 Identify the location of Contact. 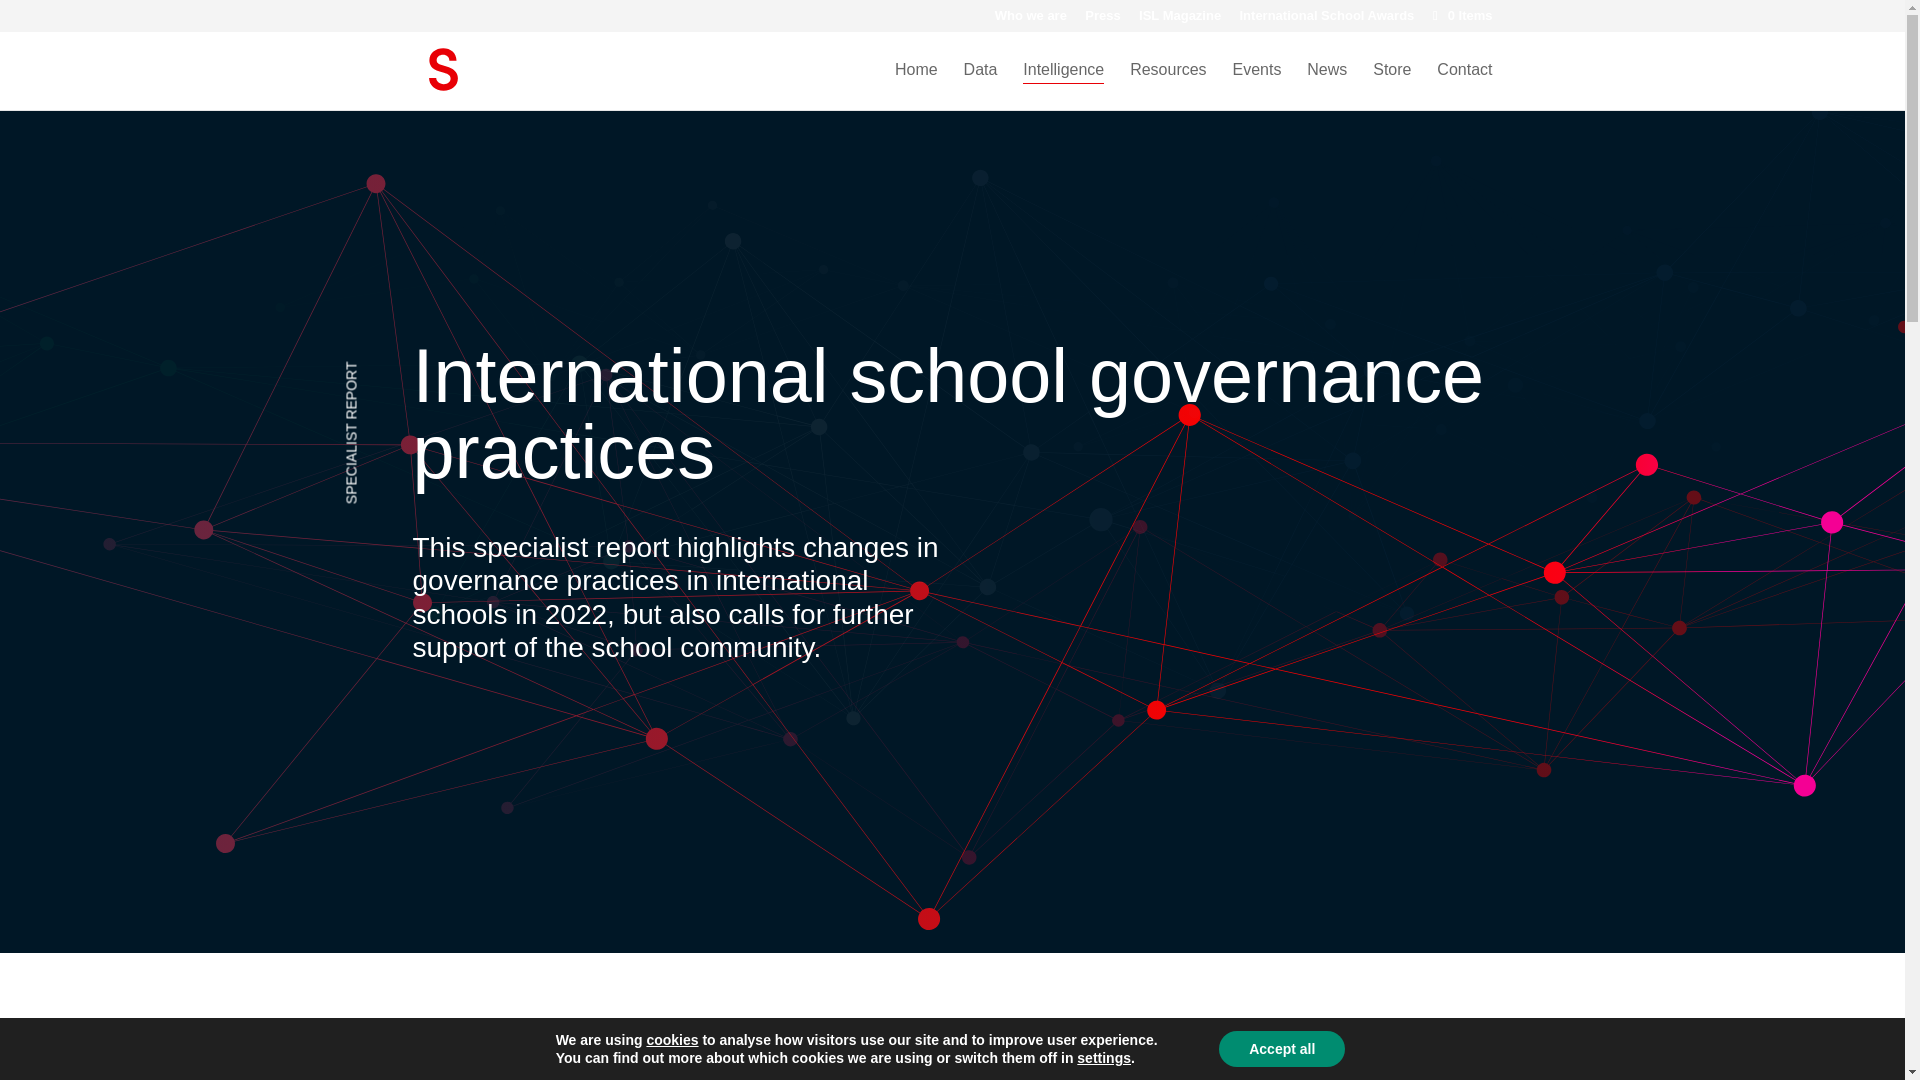
(1464, 86).